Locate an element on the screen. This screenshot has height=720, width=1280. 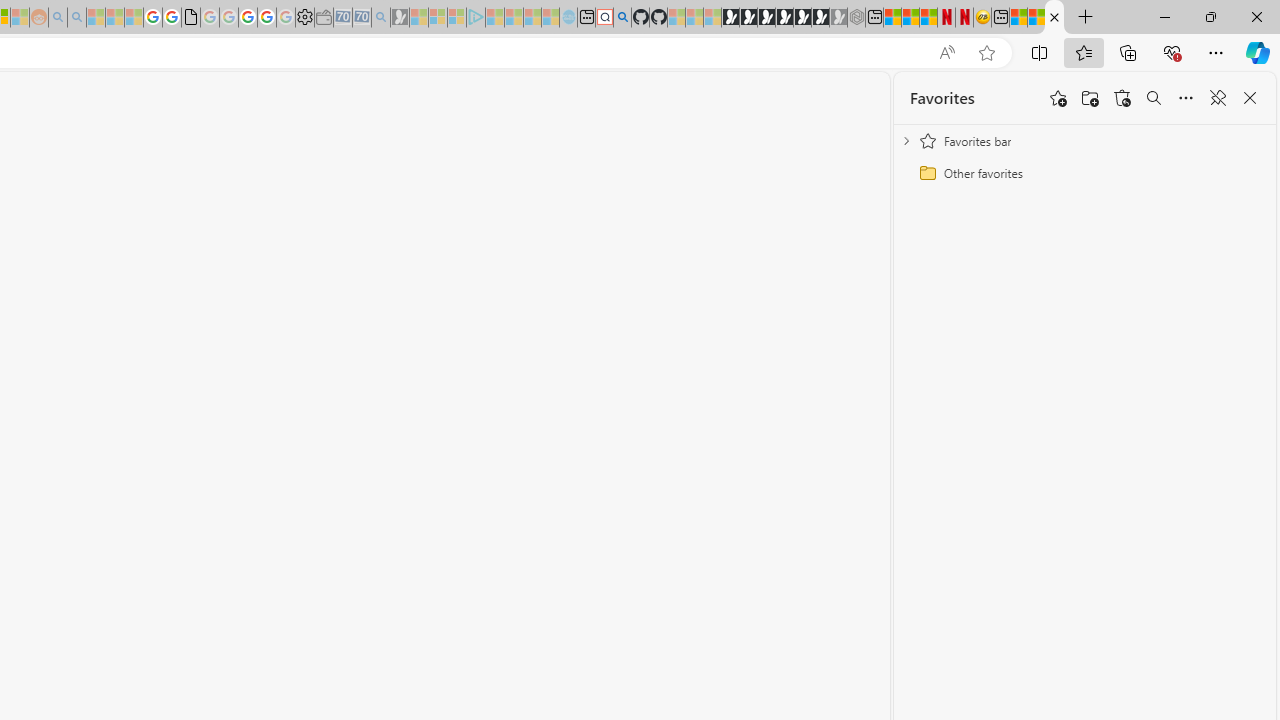
Home | Sky Blue Bikes - Sky Blue Bikes - Sleeping is located at coordinates (568, 18).